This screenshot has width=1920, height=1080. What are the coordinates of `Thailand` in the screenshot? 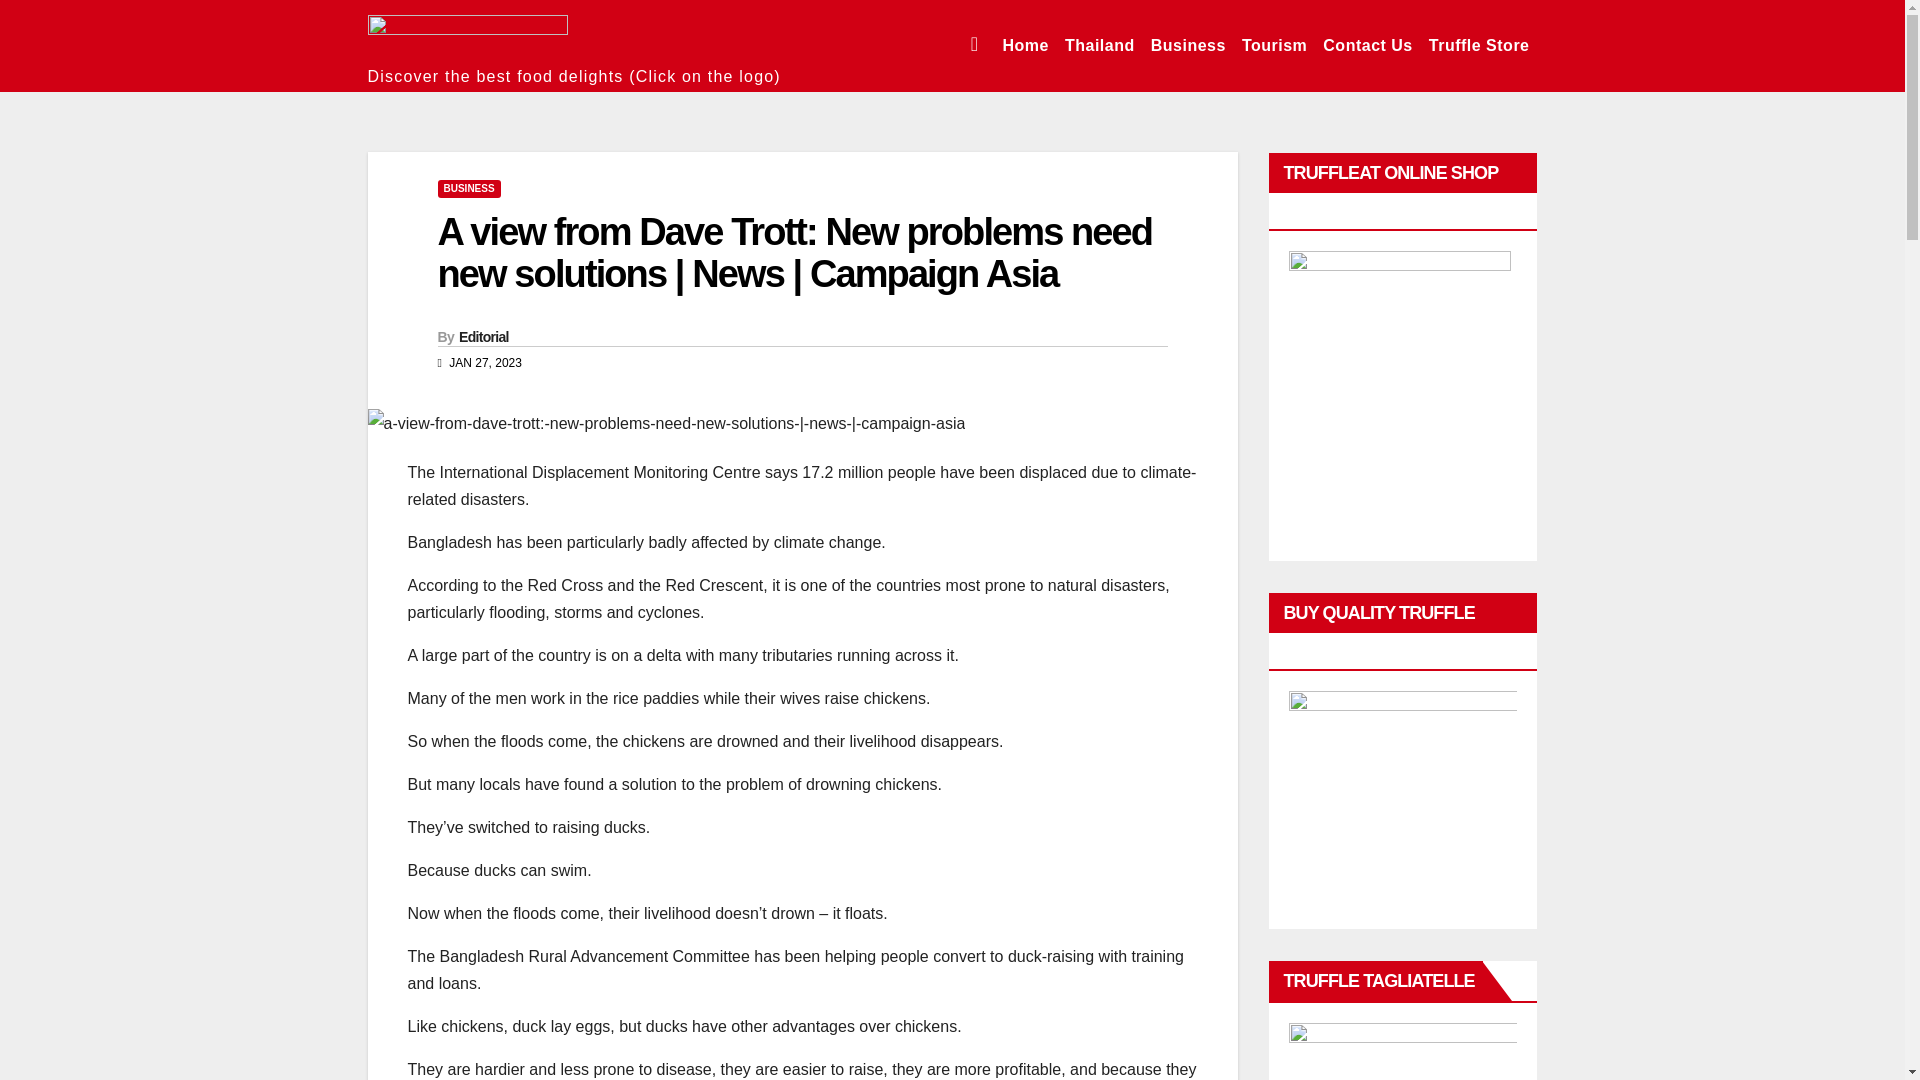 It's located at (1100, 46).